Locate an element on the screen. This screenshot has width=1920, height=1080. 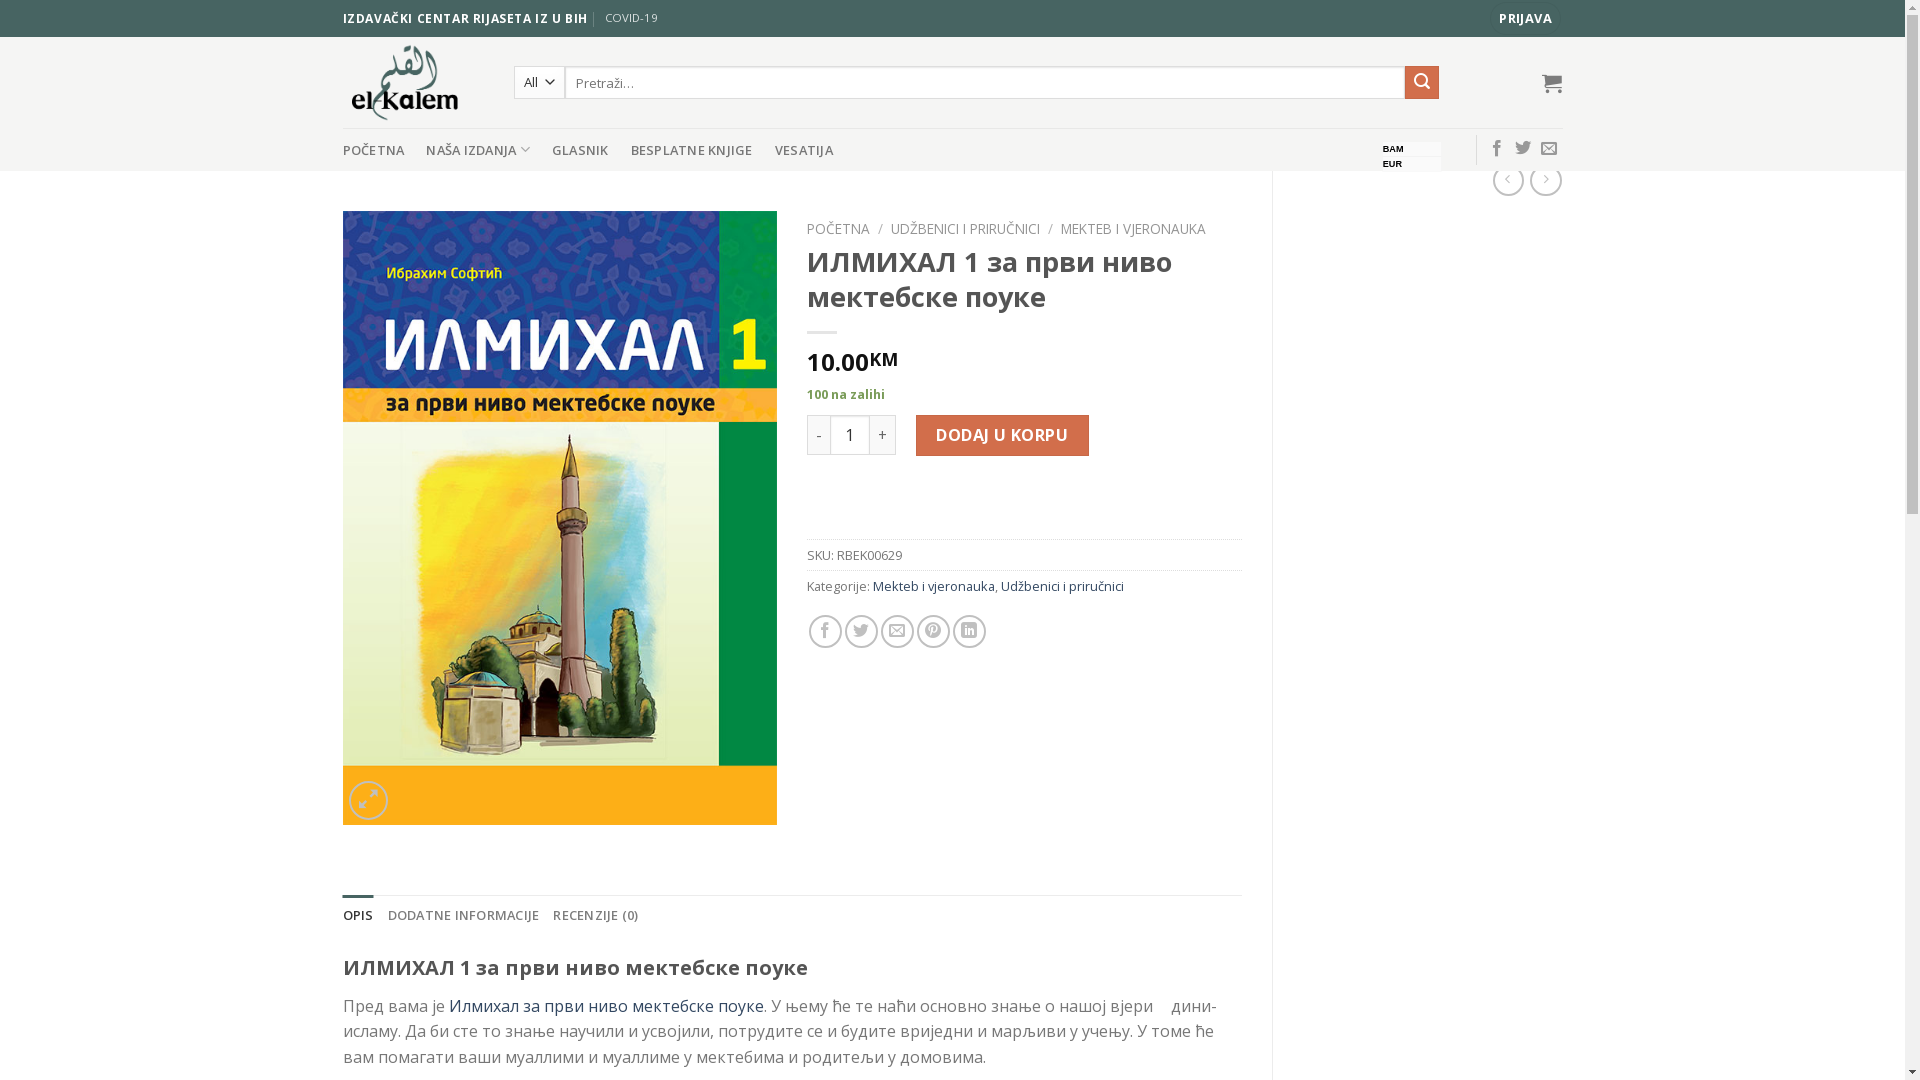
MEKTEB I VJERONAUKA is located at coordinates (1134, 228).